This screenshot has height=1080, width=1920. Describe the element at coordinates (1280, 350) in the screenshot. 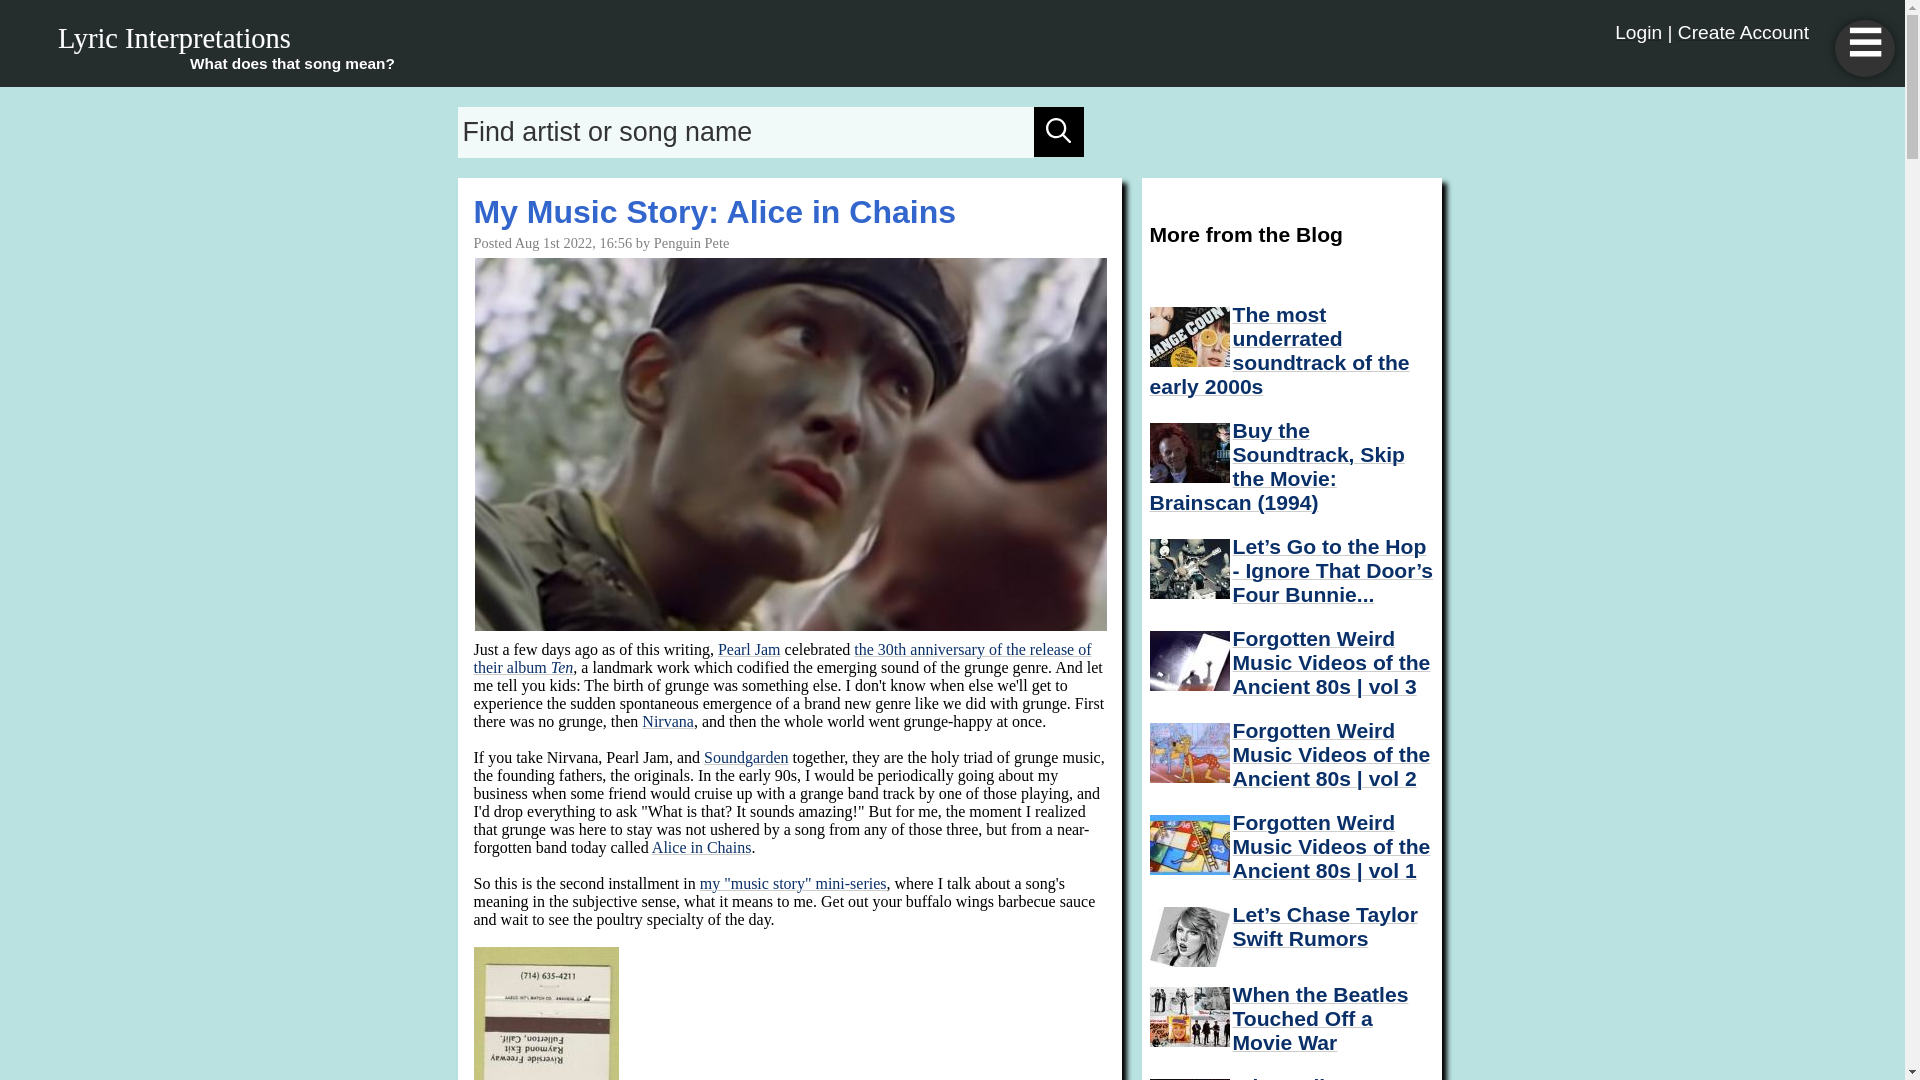

I see `The most underrated soundtrack of the early 2000s` at that location.